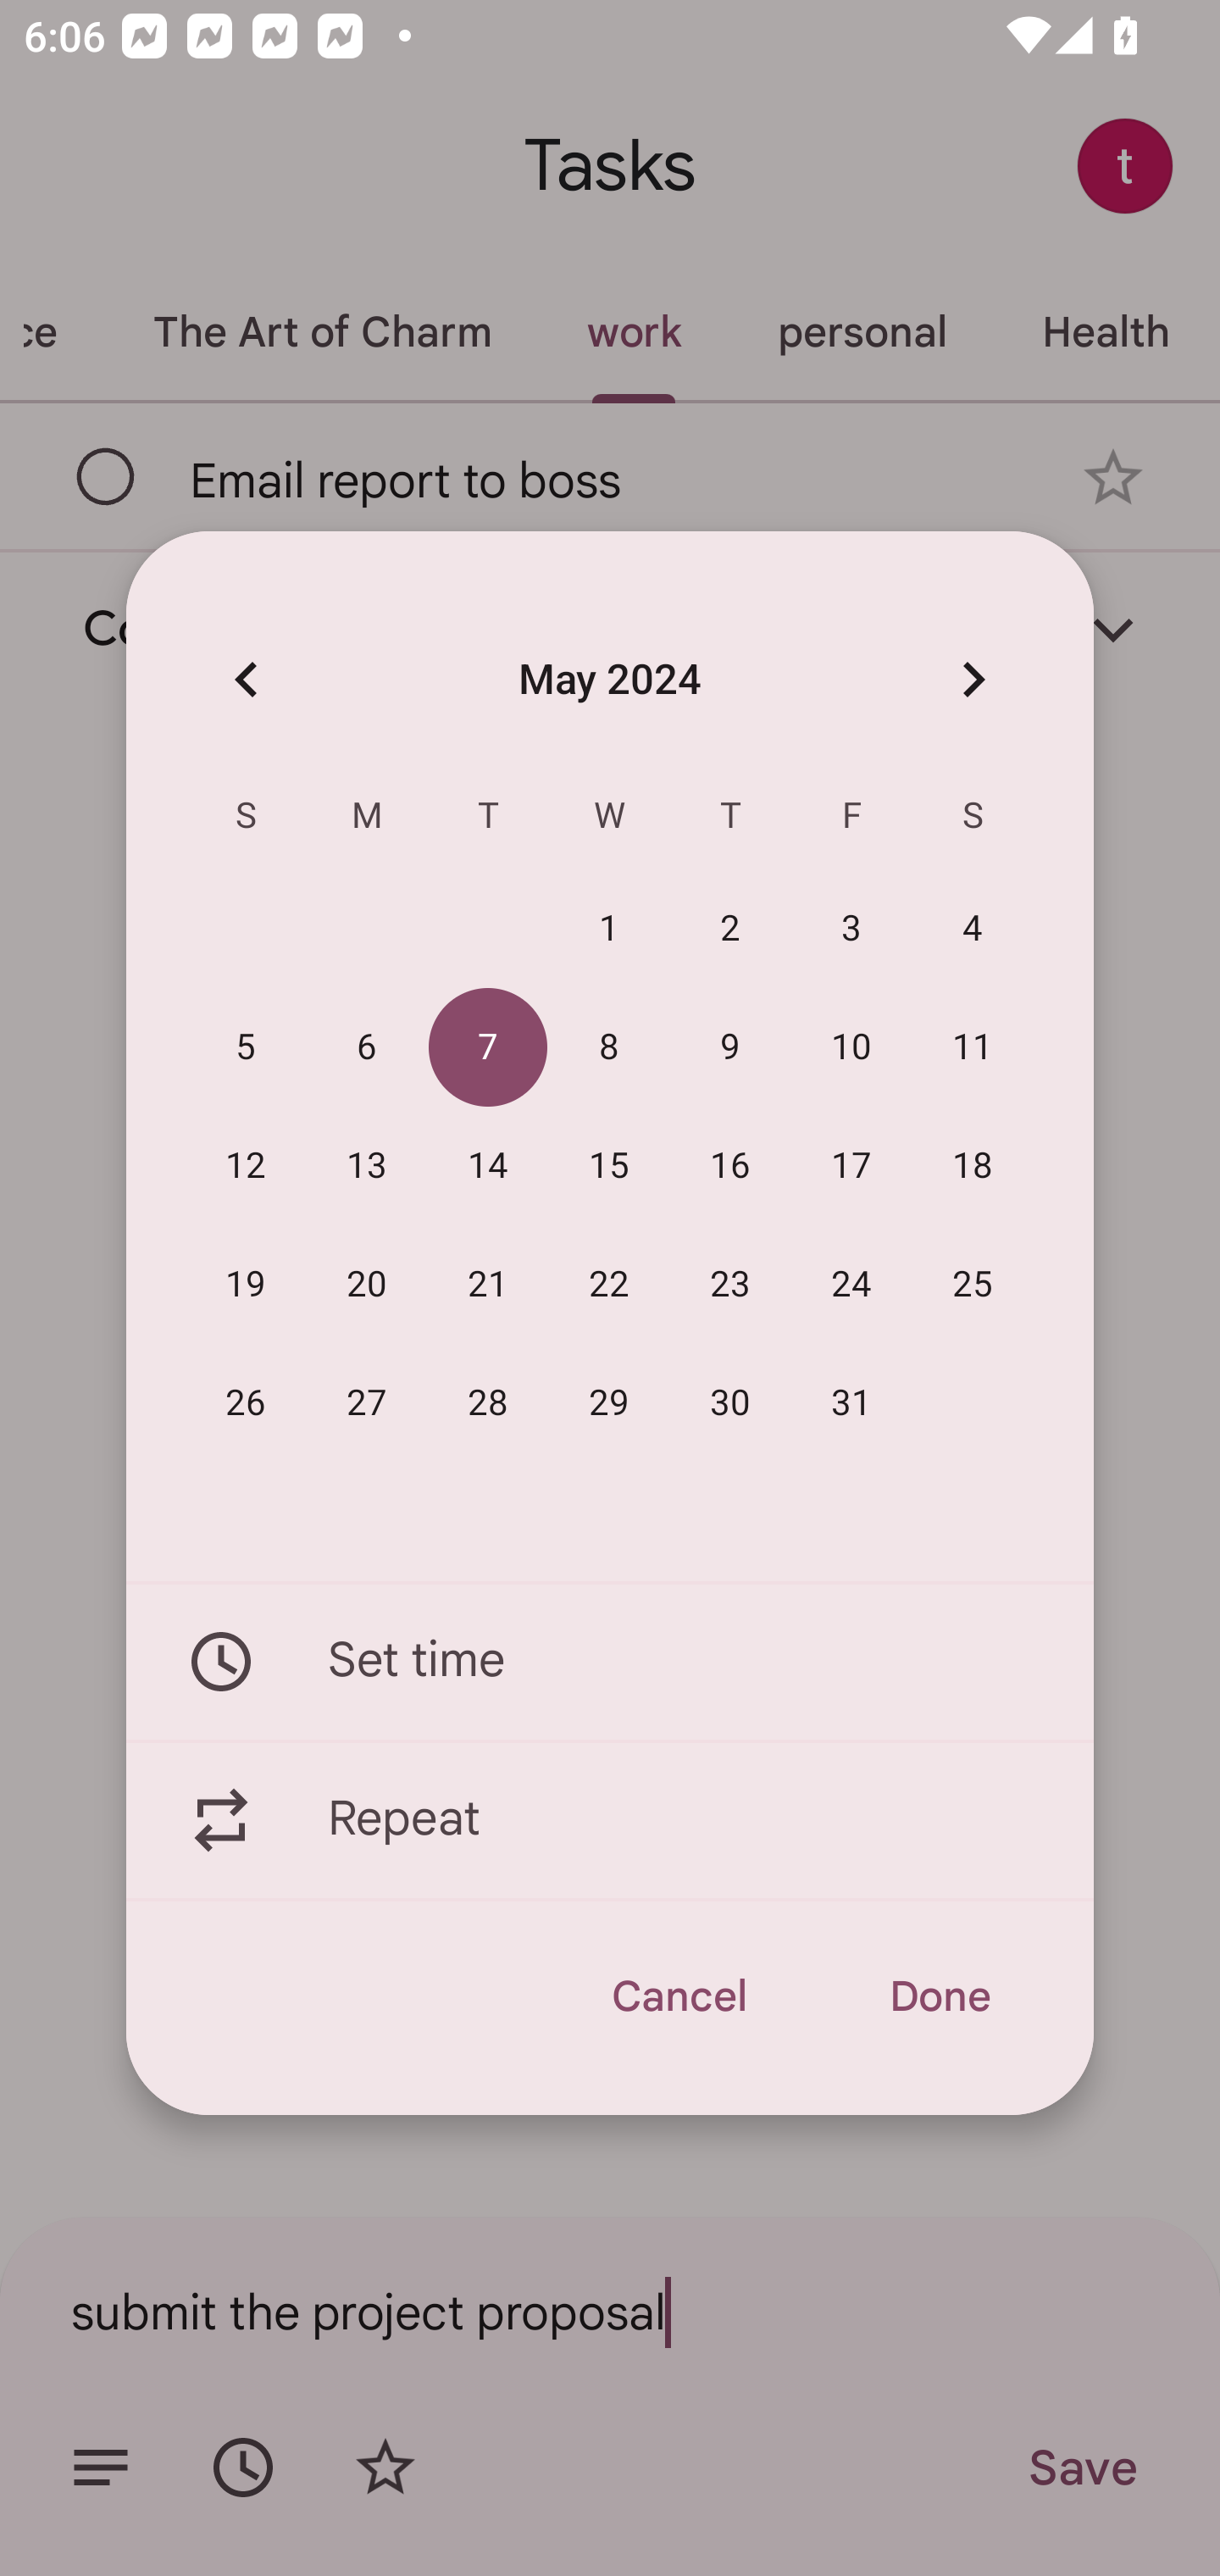  I want to click on 25 25 May 2024, so click(973, 1285).